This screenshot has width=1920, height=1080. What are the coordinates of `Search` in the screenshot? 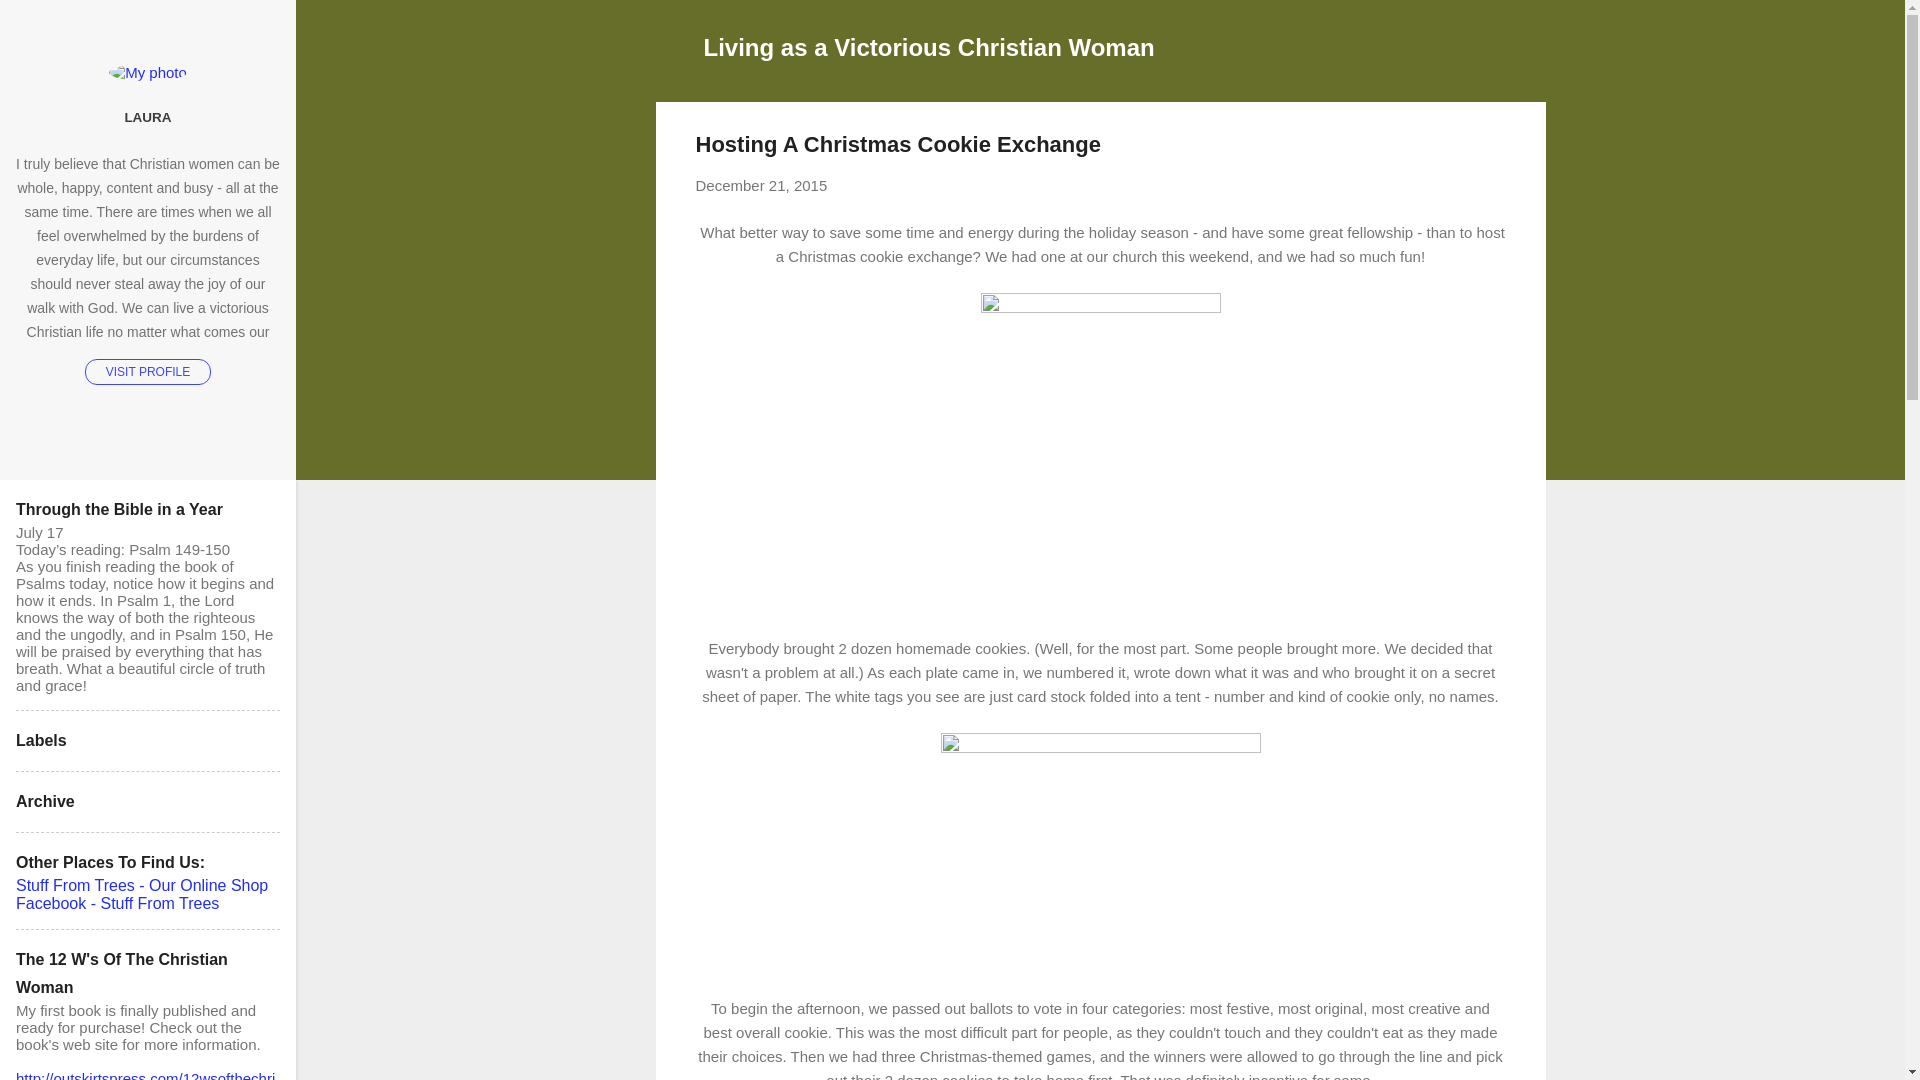 It's located at (39, 24).